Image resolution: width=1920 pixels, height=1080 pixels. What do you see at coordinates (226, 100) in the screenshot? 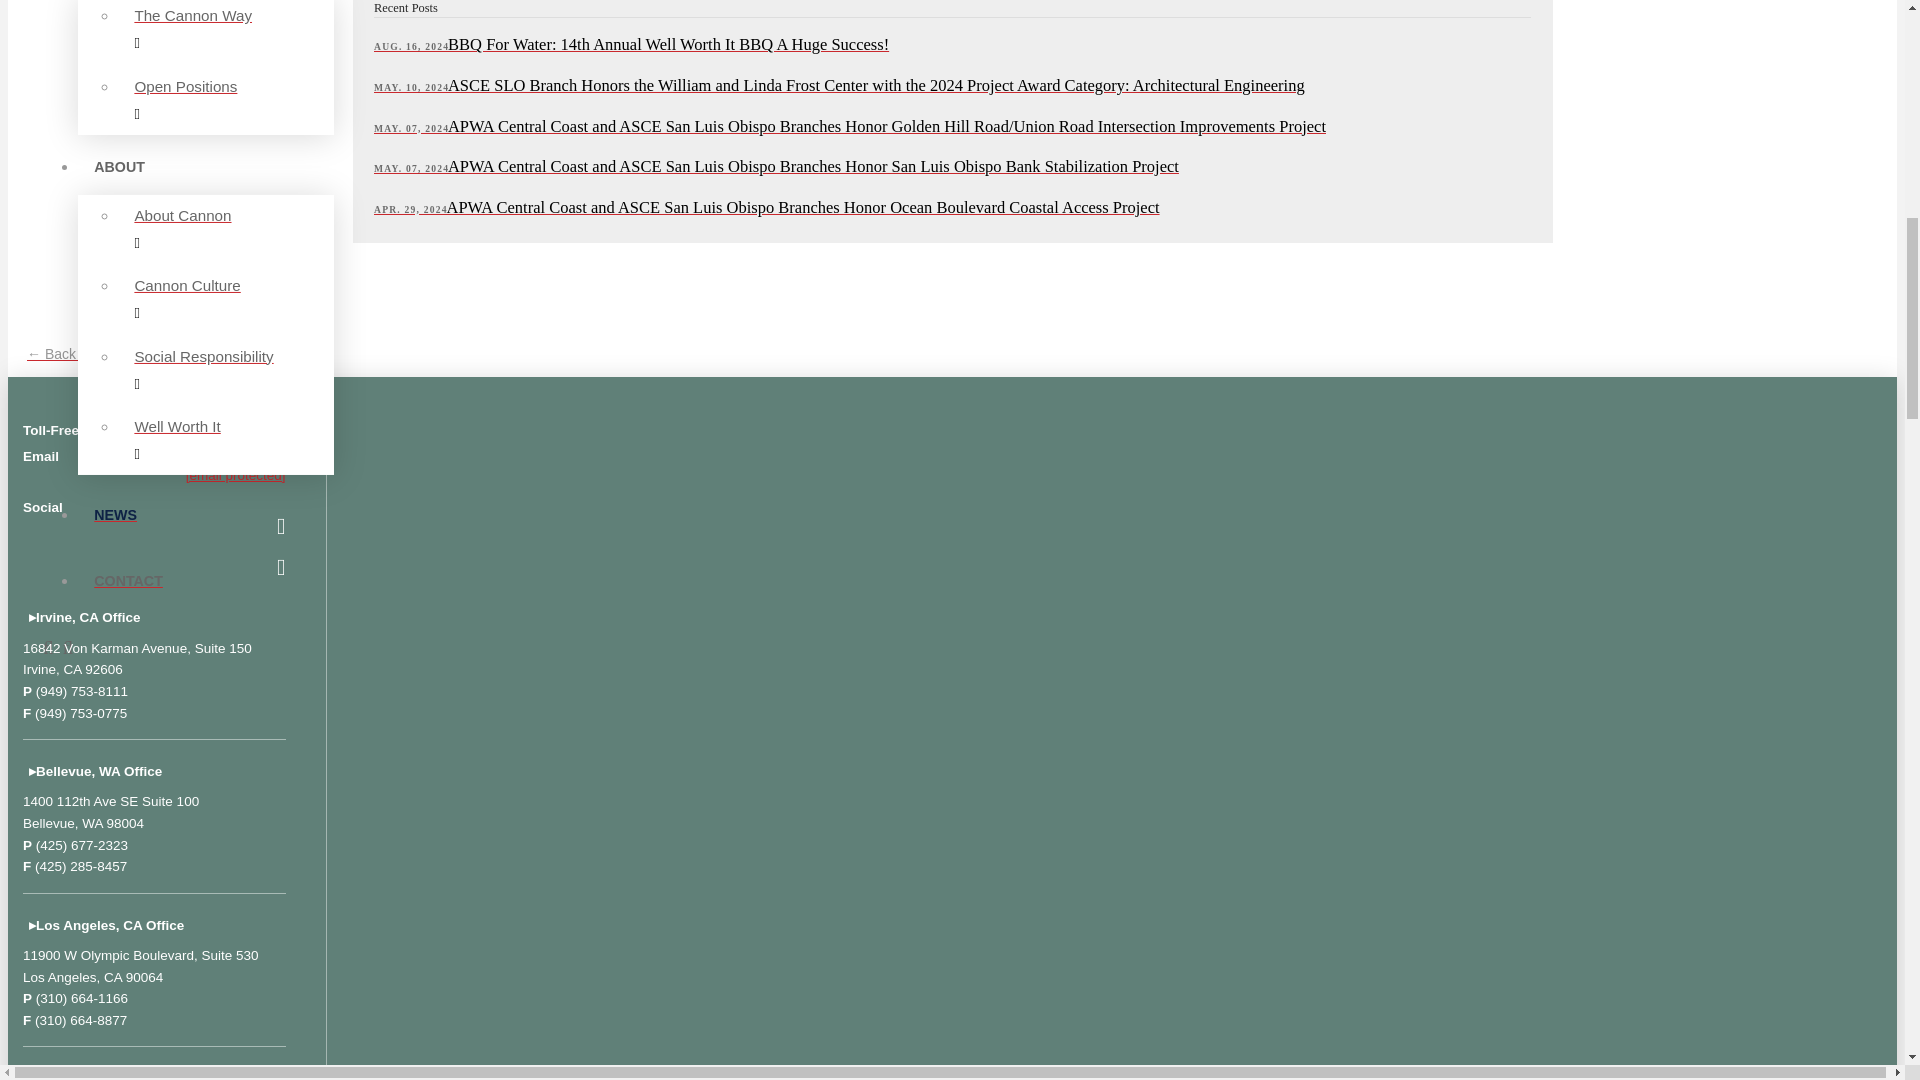
I see `Open Positions` at bounding box center [226, 100].